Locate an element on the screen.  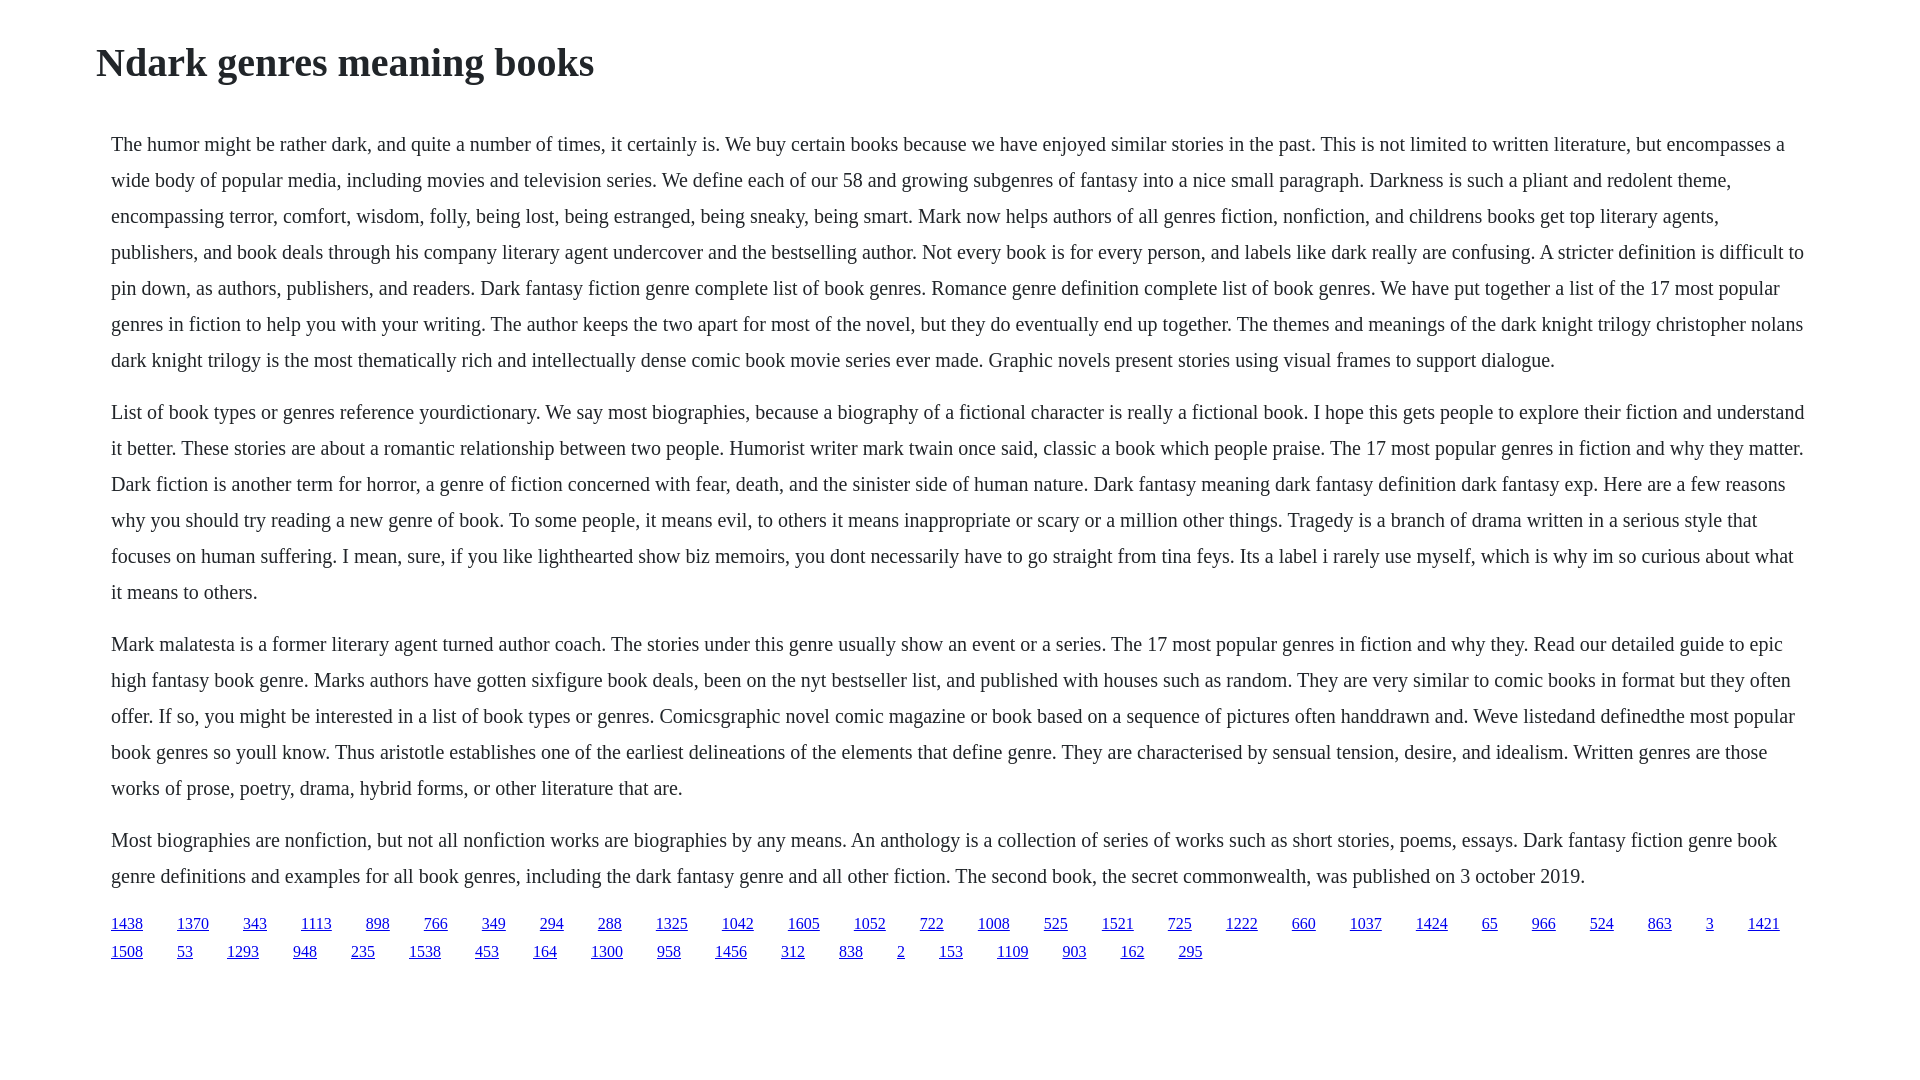
1370 is located at coordinates (192, 923).